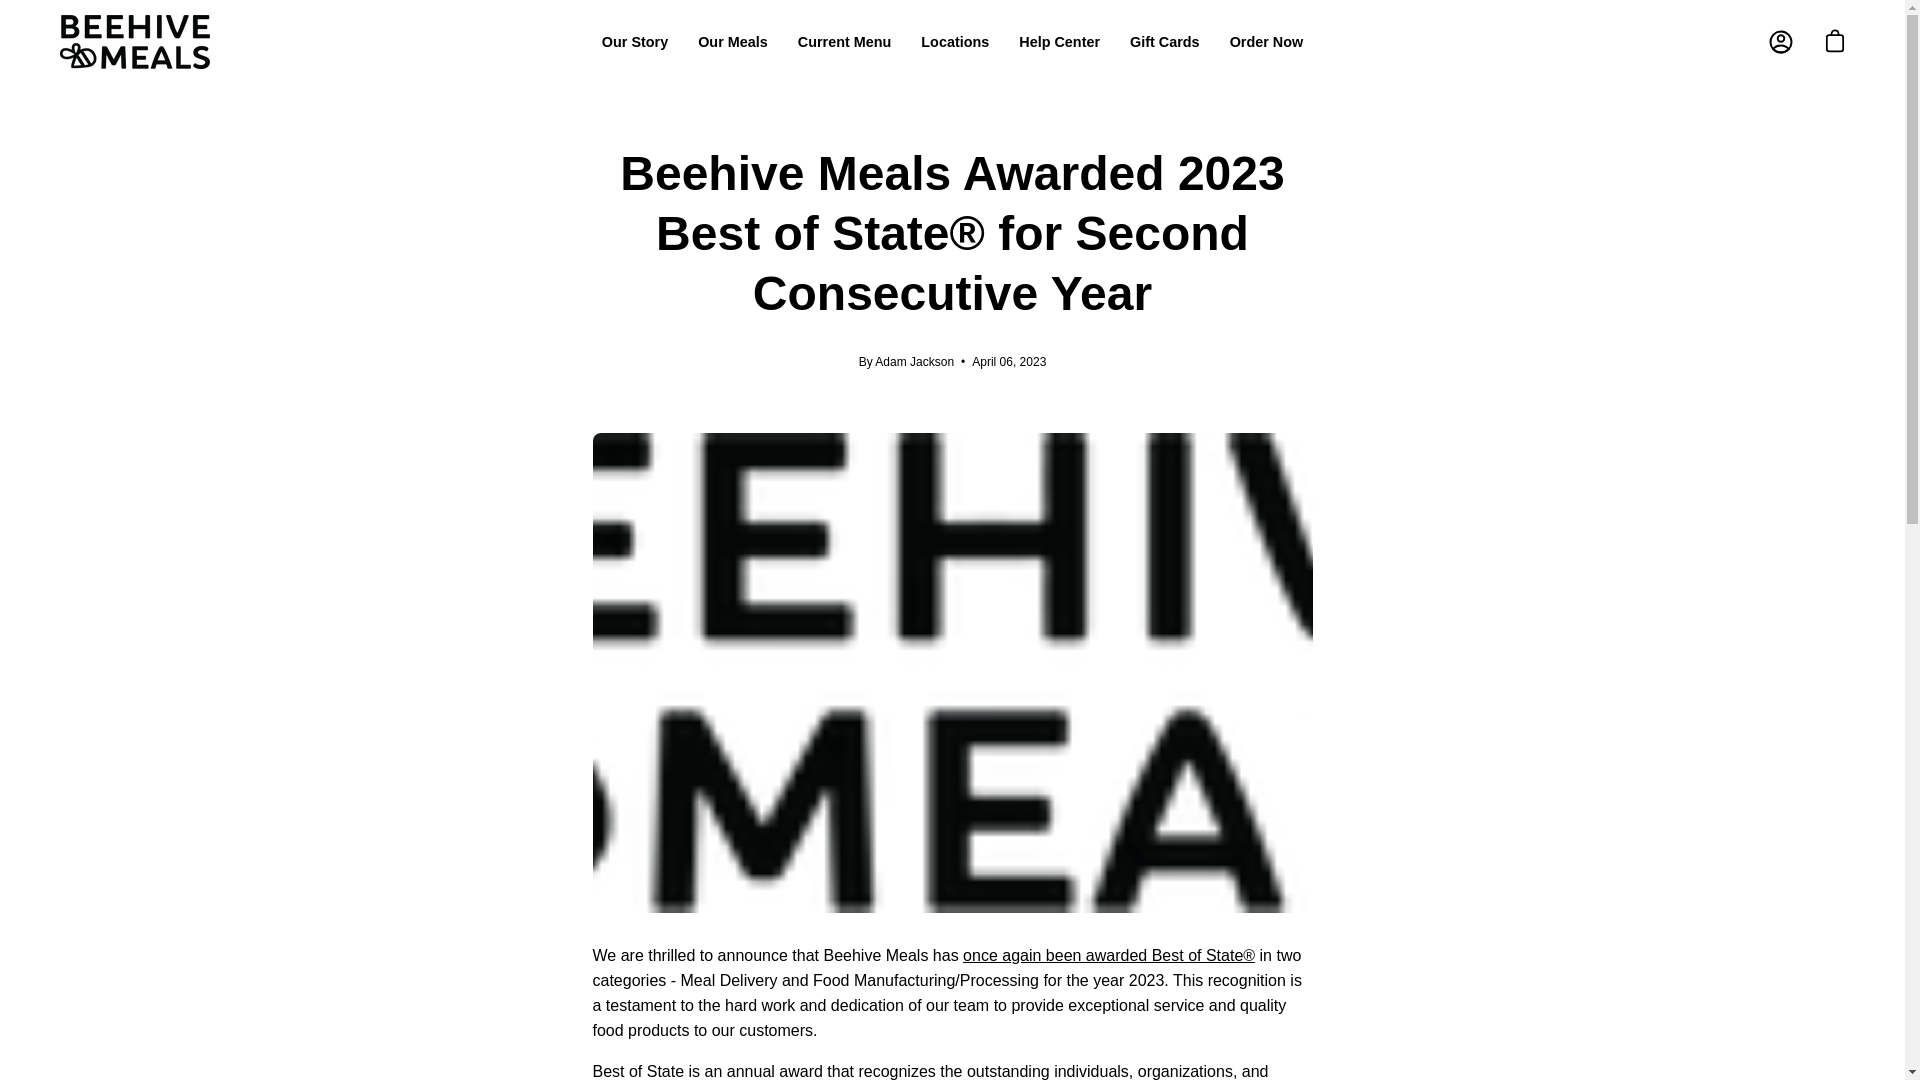 The height and width of the screenshot is (1080, 1920). Describe the element at coordinates (1165, 42) in the screenshot. I see `Gift Cards` at that location.